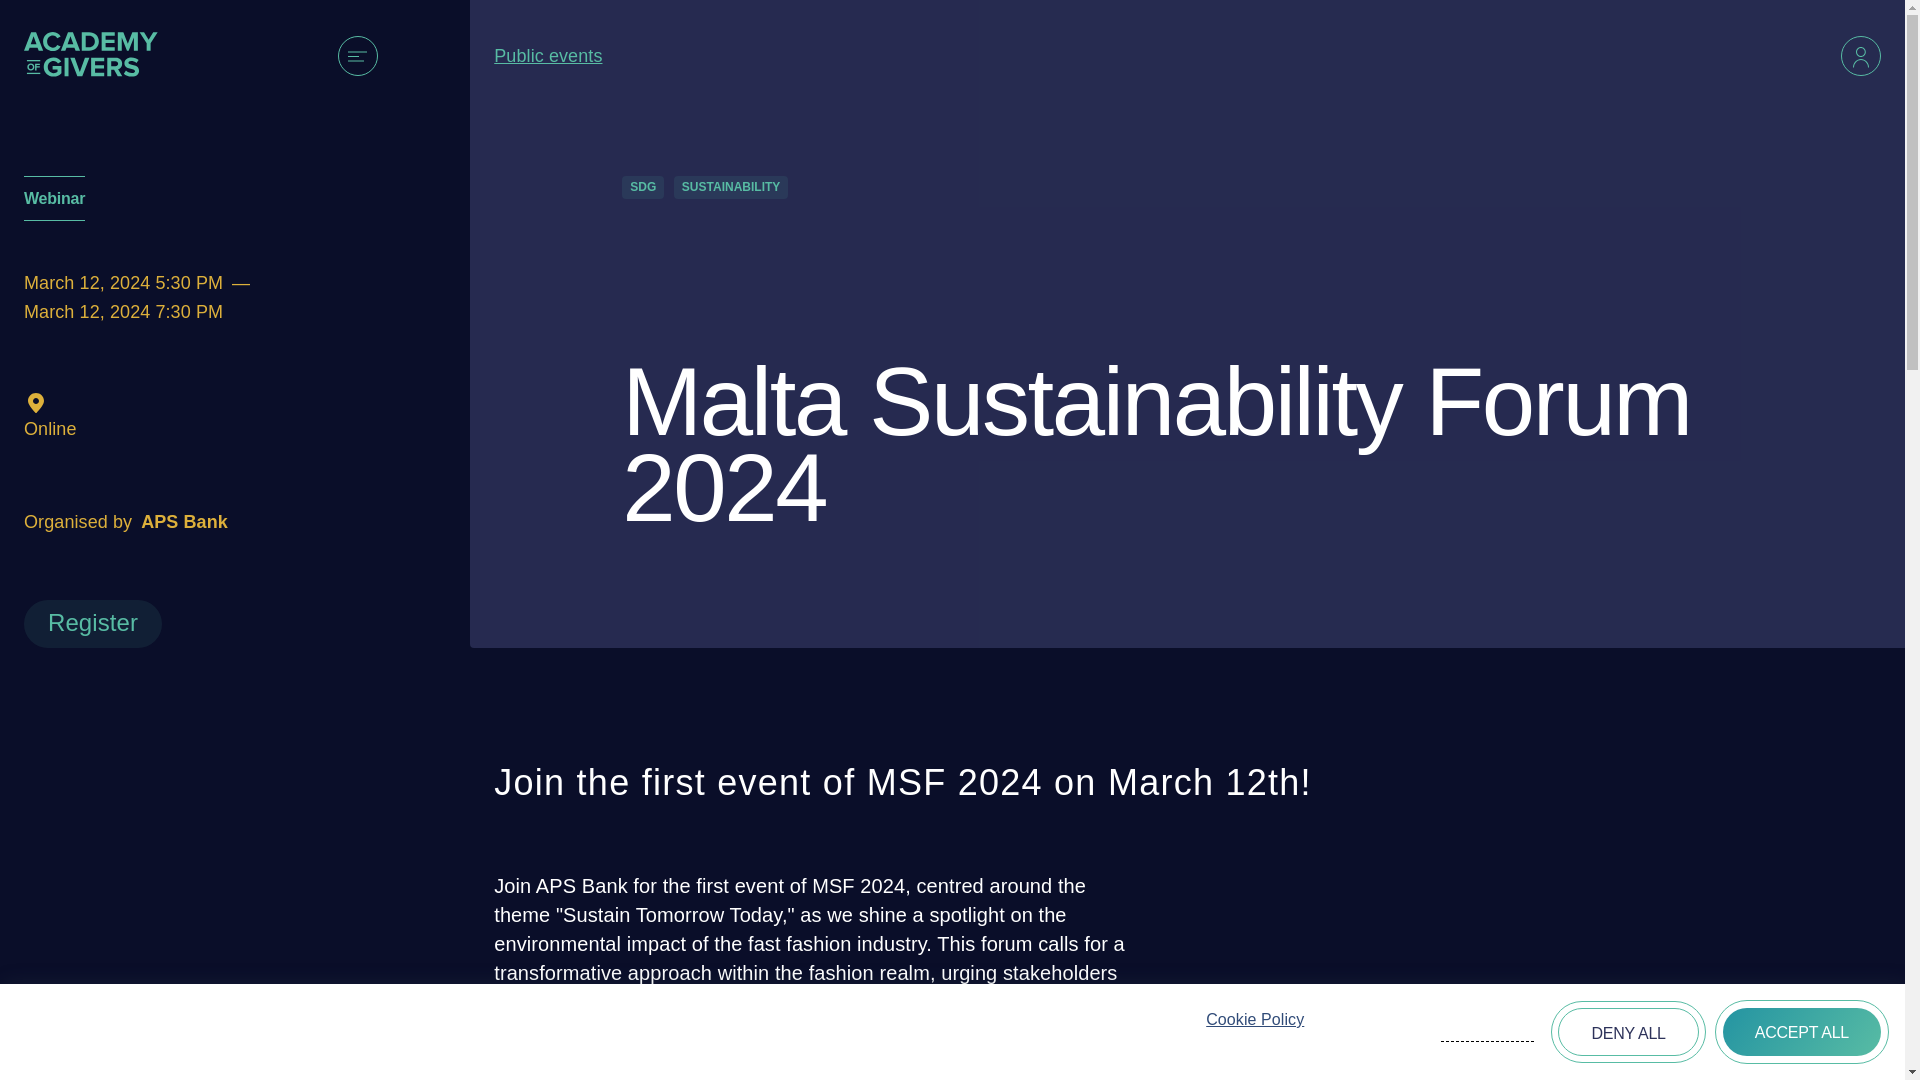  Describe the element at coordinates (638, 56) in the screenshot. I see `Public events` at that location.